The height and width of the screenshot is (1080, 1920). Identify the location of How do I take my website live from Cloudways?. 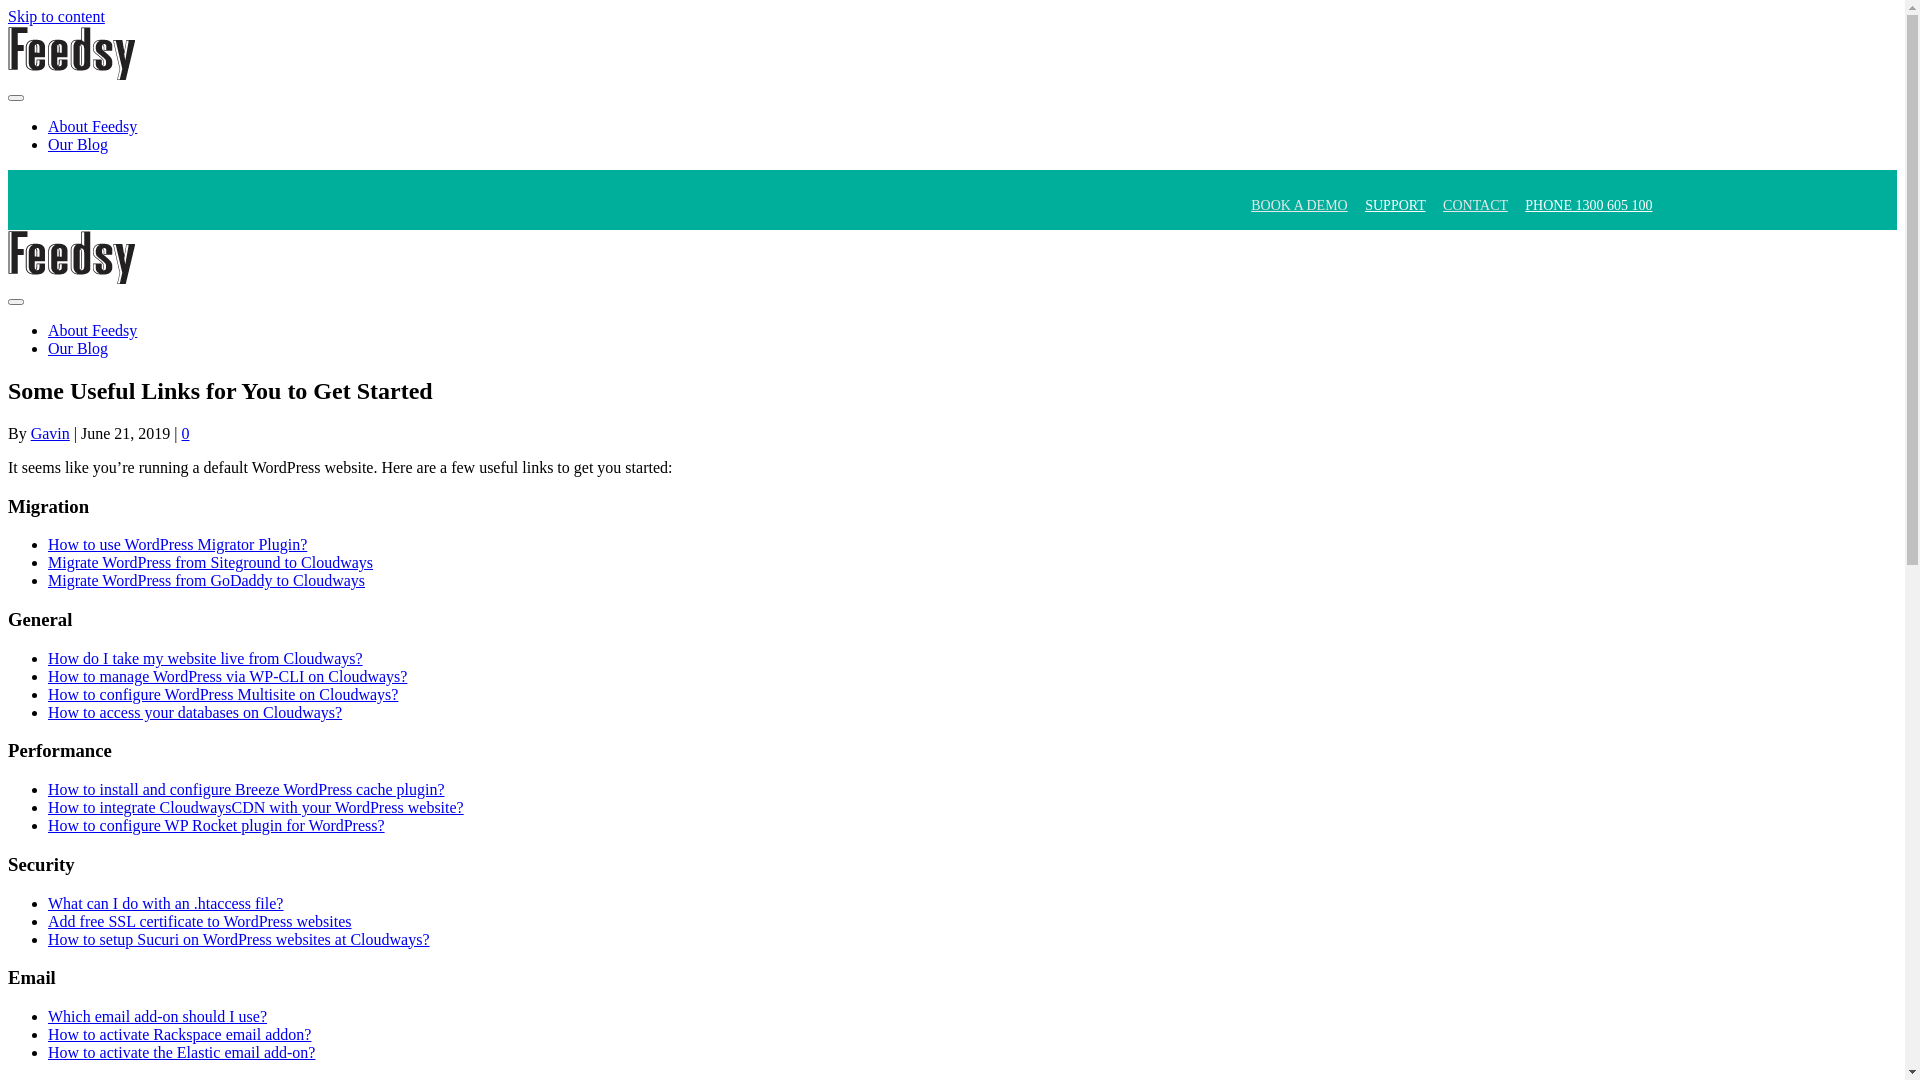
(206, 658).